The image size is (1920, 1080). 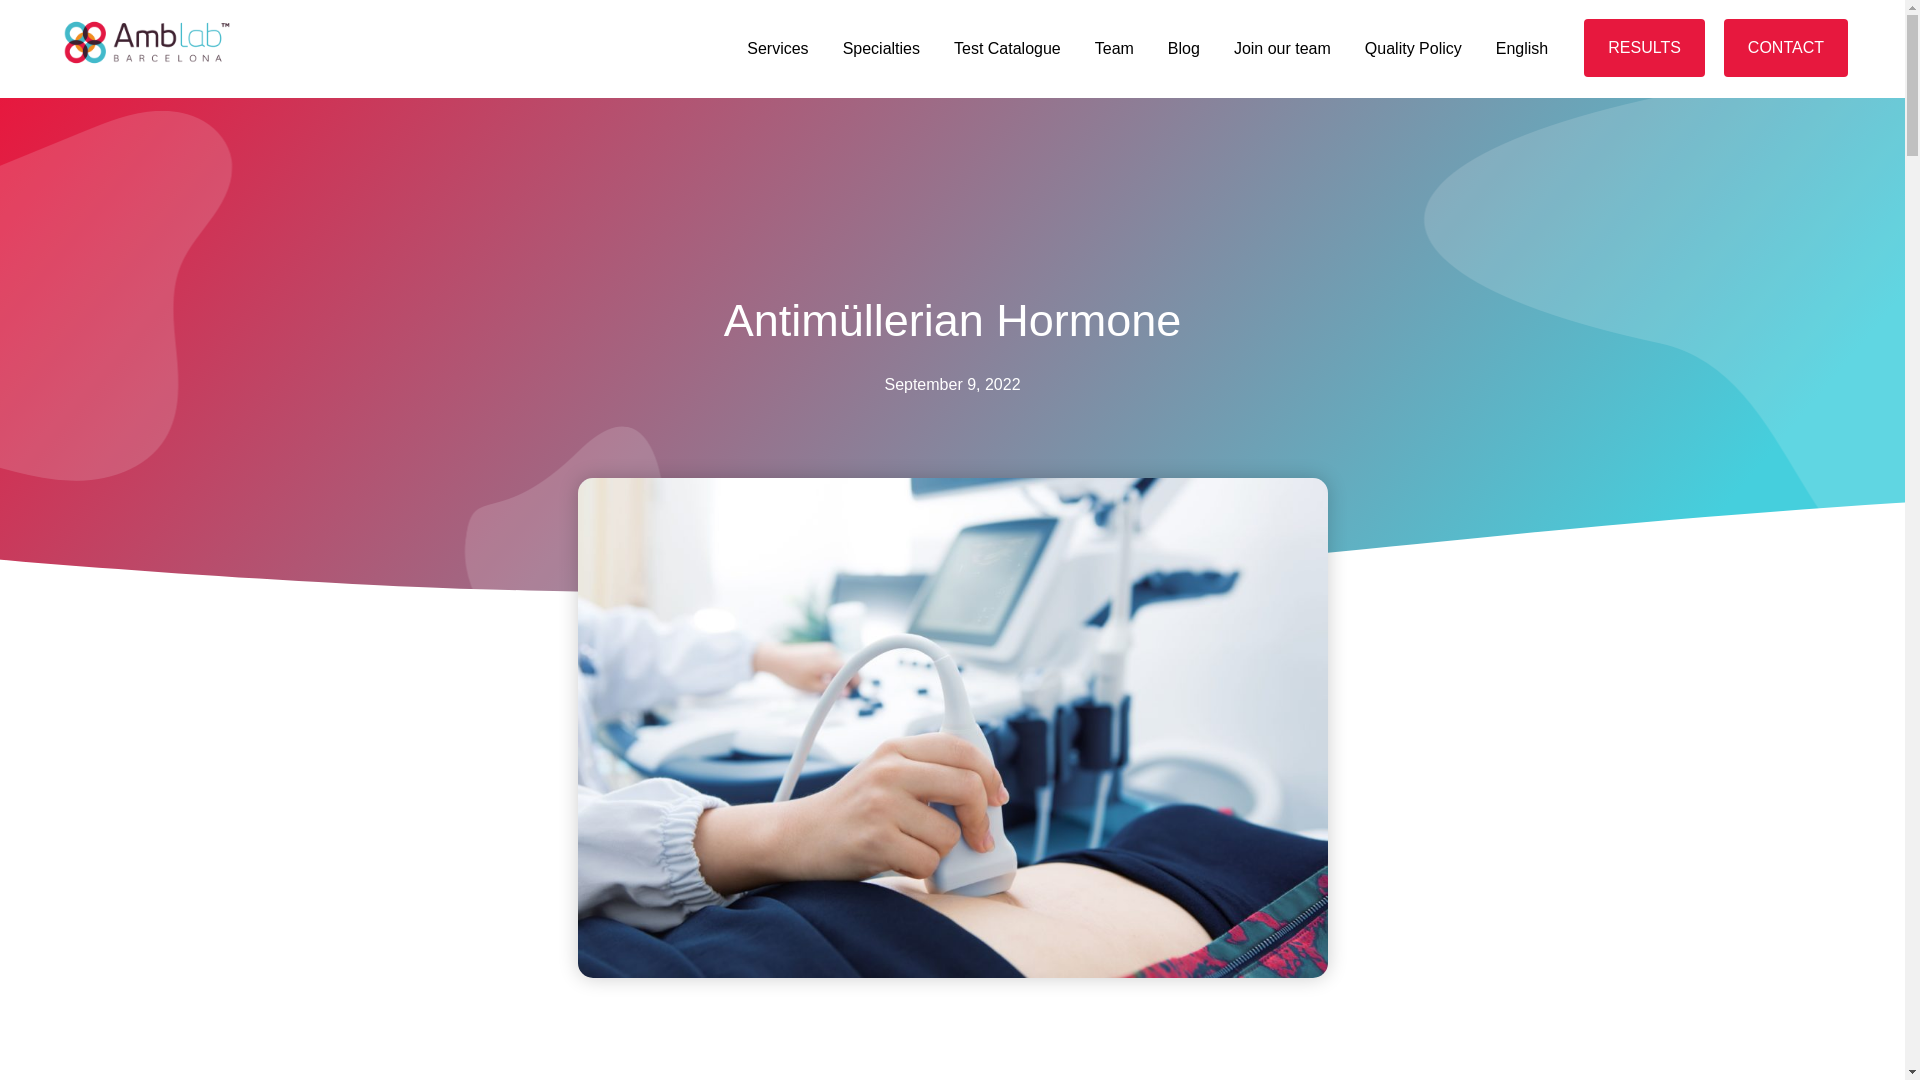 I want to click on English, so click(x=1521, y=48).